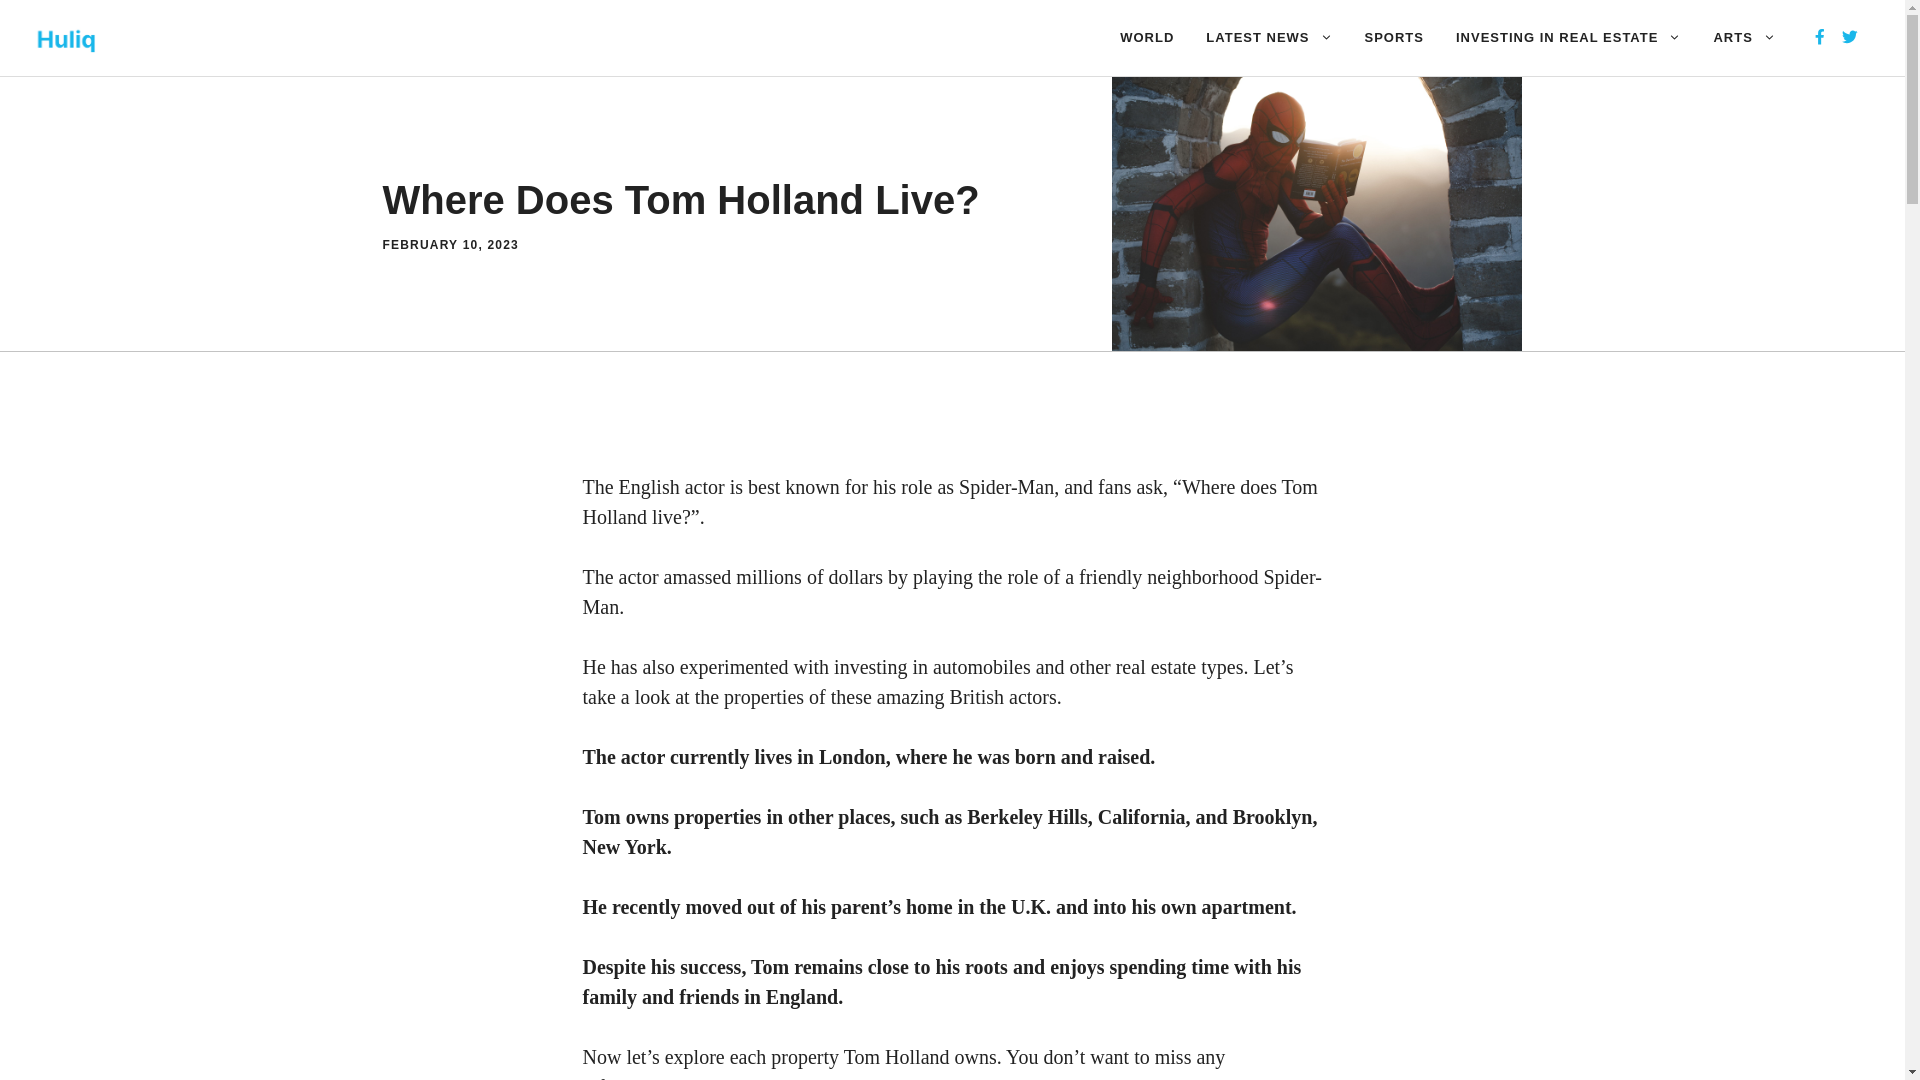 The width and height of the screenshot is (1920, 1080). Describe the element at coordinates (1394, 38) in the screenshot. I see `SPORTS` at that location.